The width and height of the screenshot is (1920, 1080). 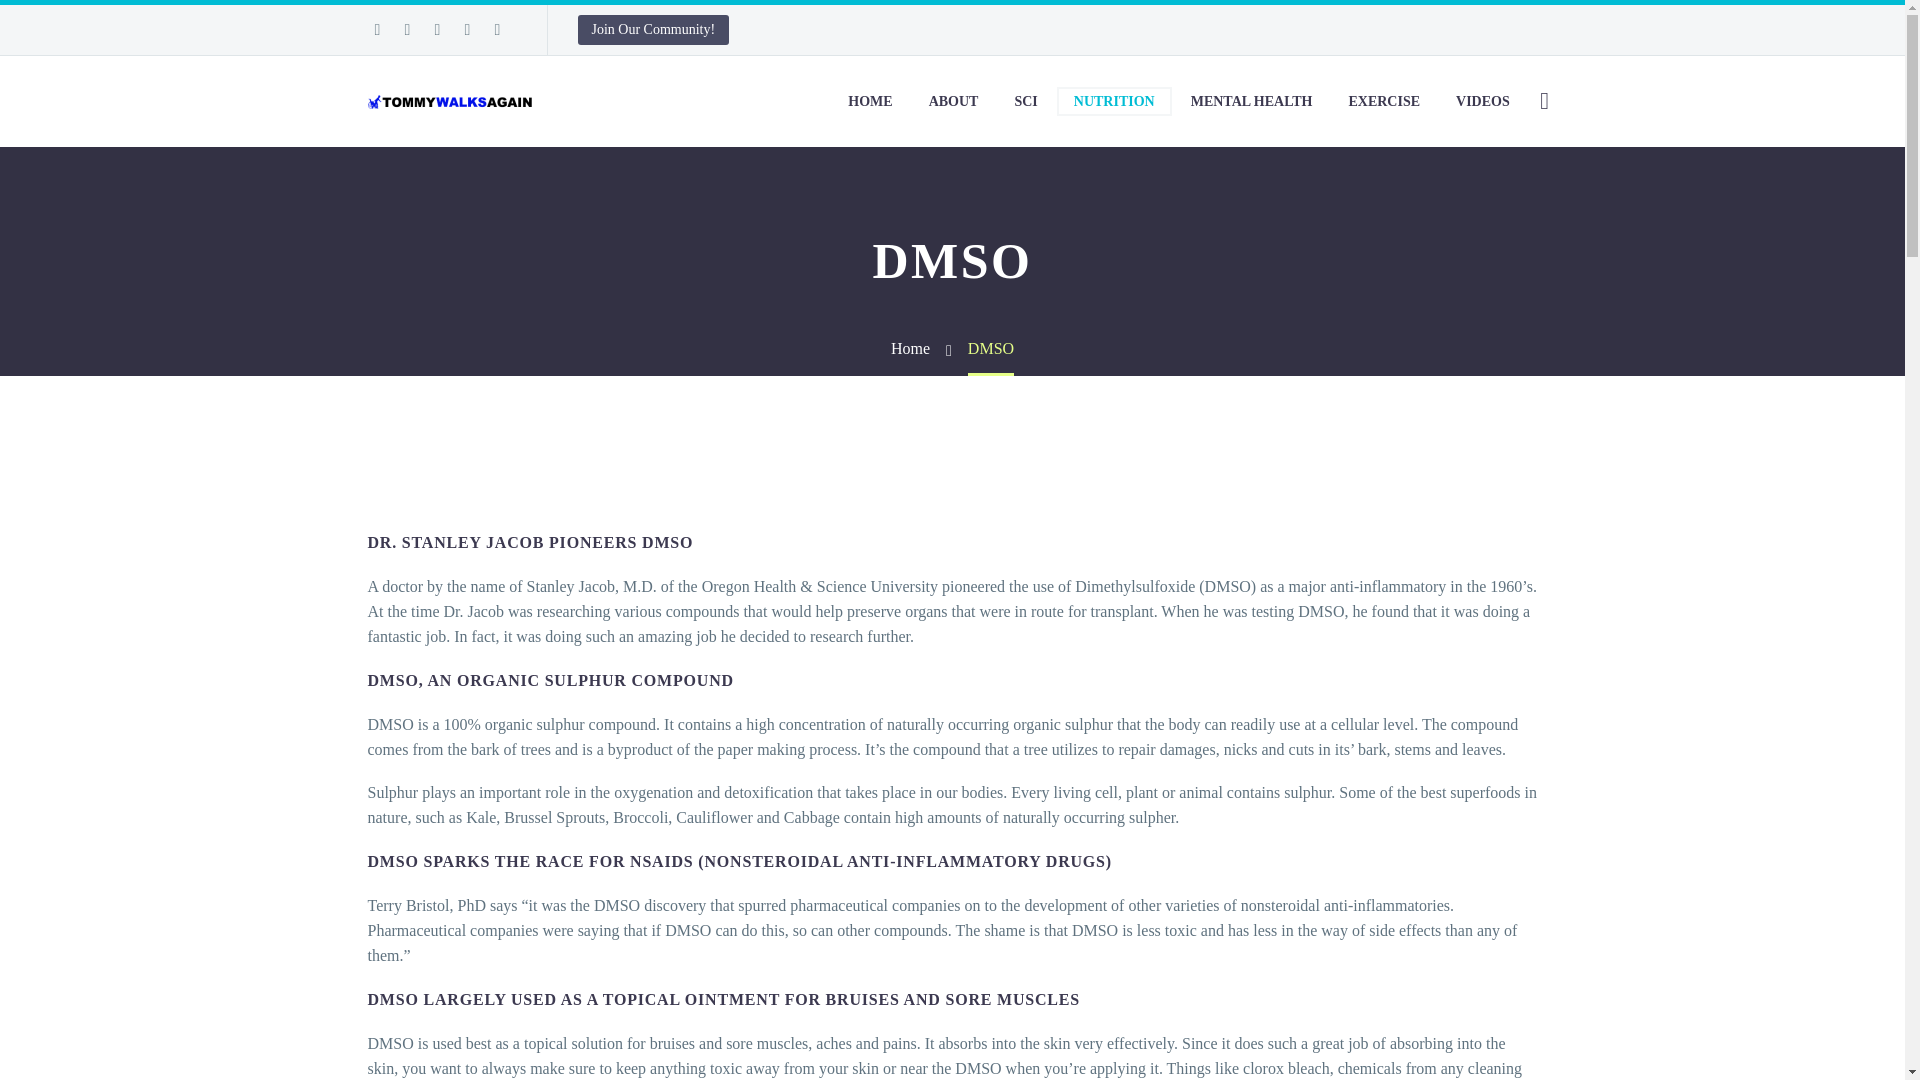 What do you see at coordinates (436, 29) in the screenshot?
I see `Instagram` at bounding box center [436, 29].